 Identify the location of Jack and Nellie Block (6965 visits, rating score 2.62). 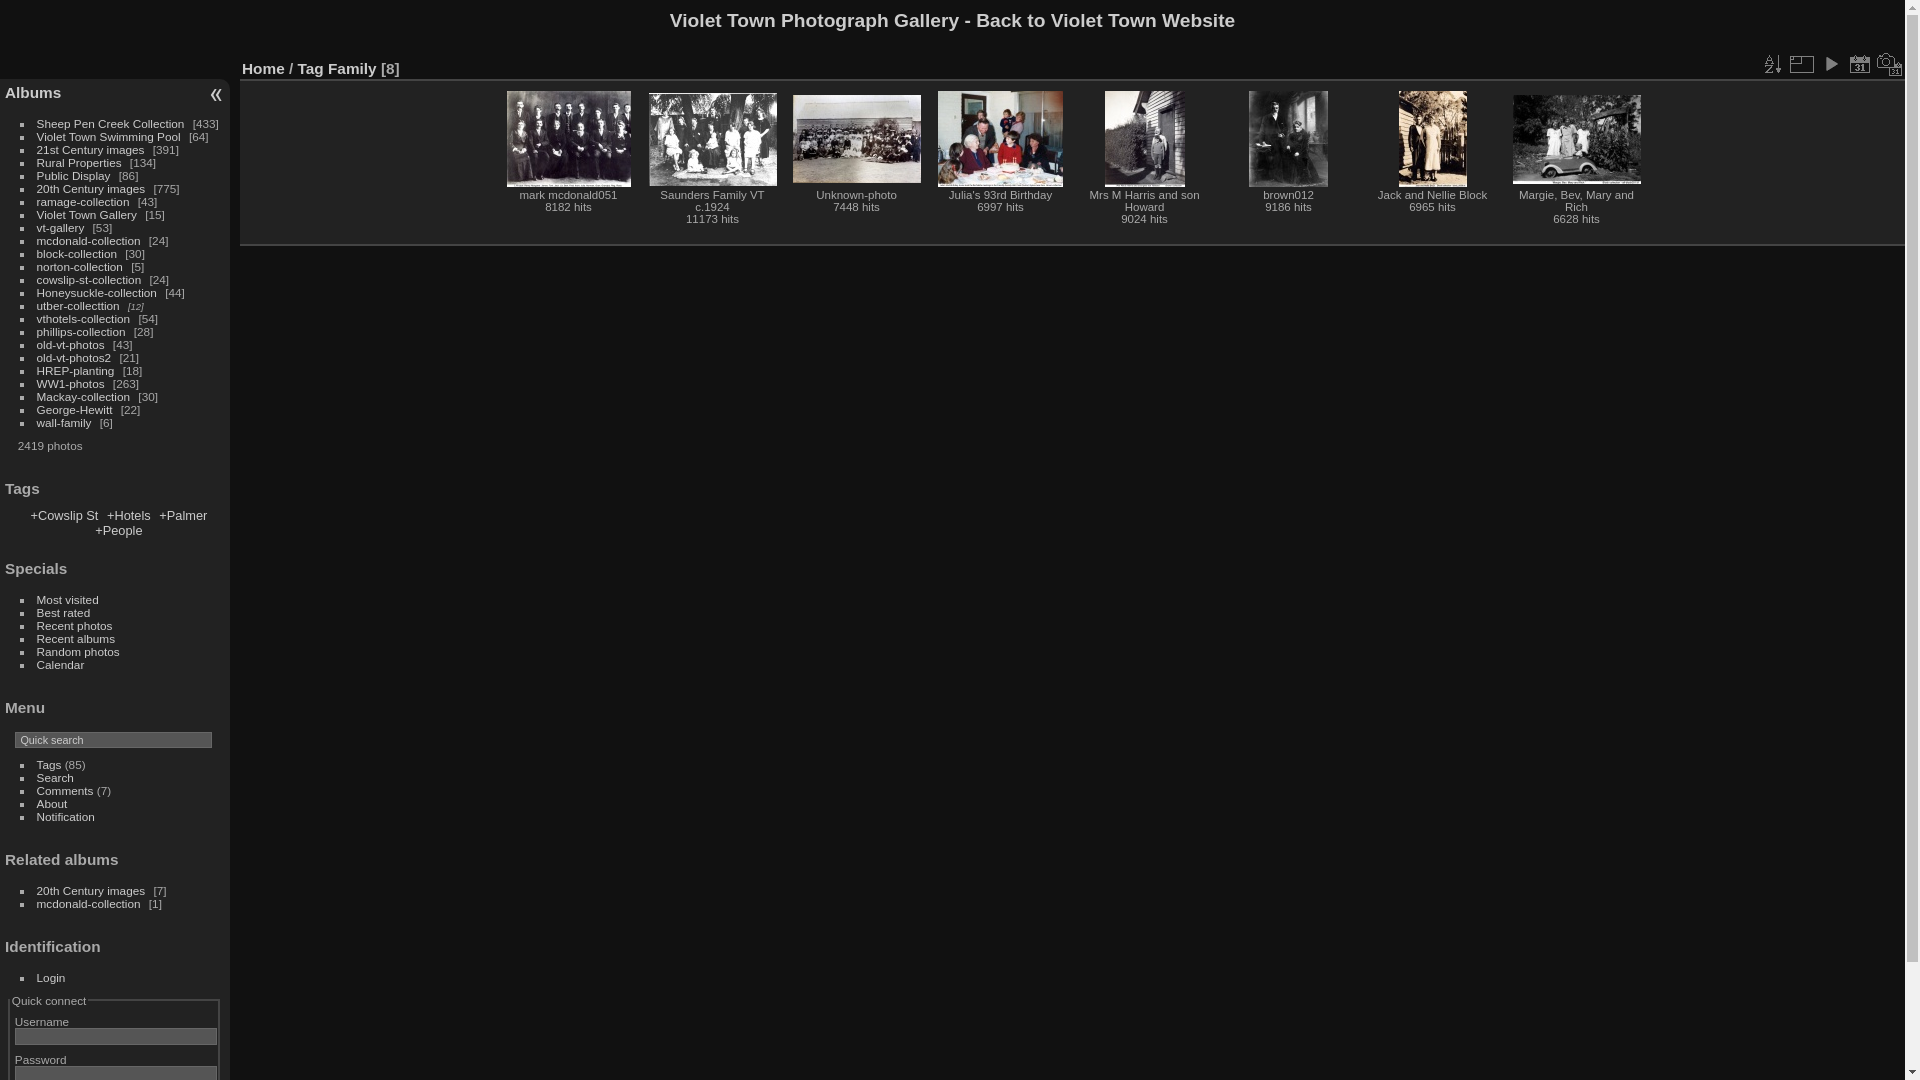
(1432, 138).